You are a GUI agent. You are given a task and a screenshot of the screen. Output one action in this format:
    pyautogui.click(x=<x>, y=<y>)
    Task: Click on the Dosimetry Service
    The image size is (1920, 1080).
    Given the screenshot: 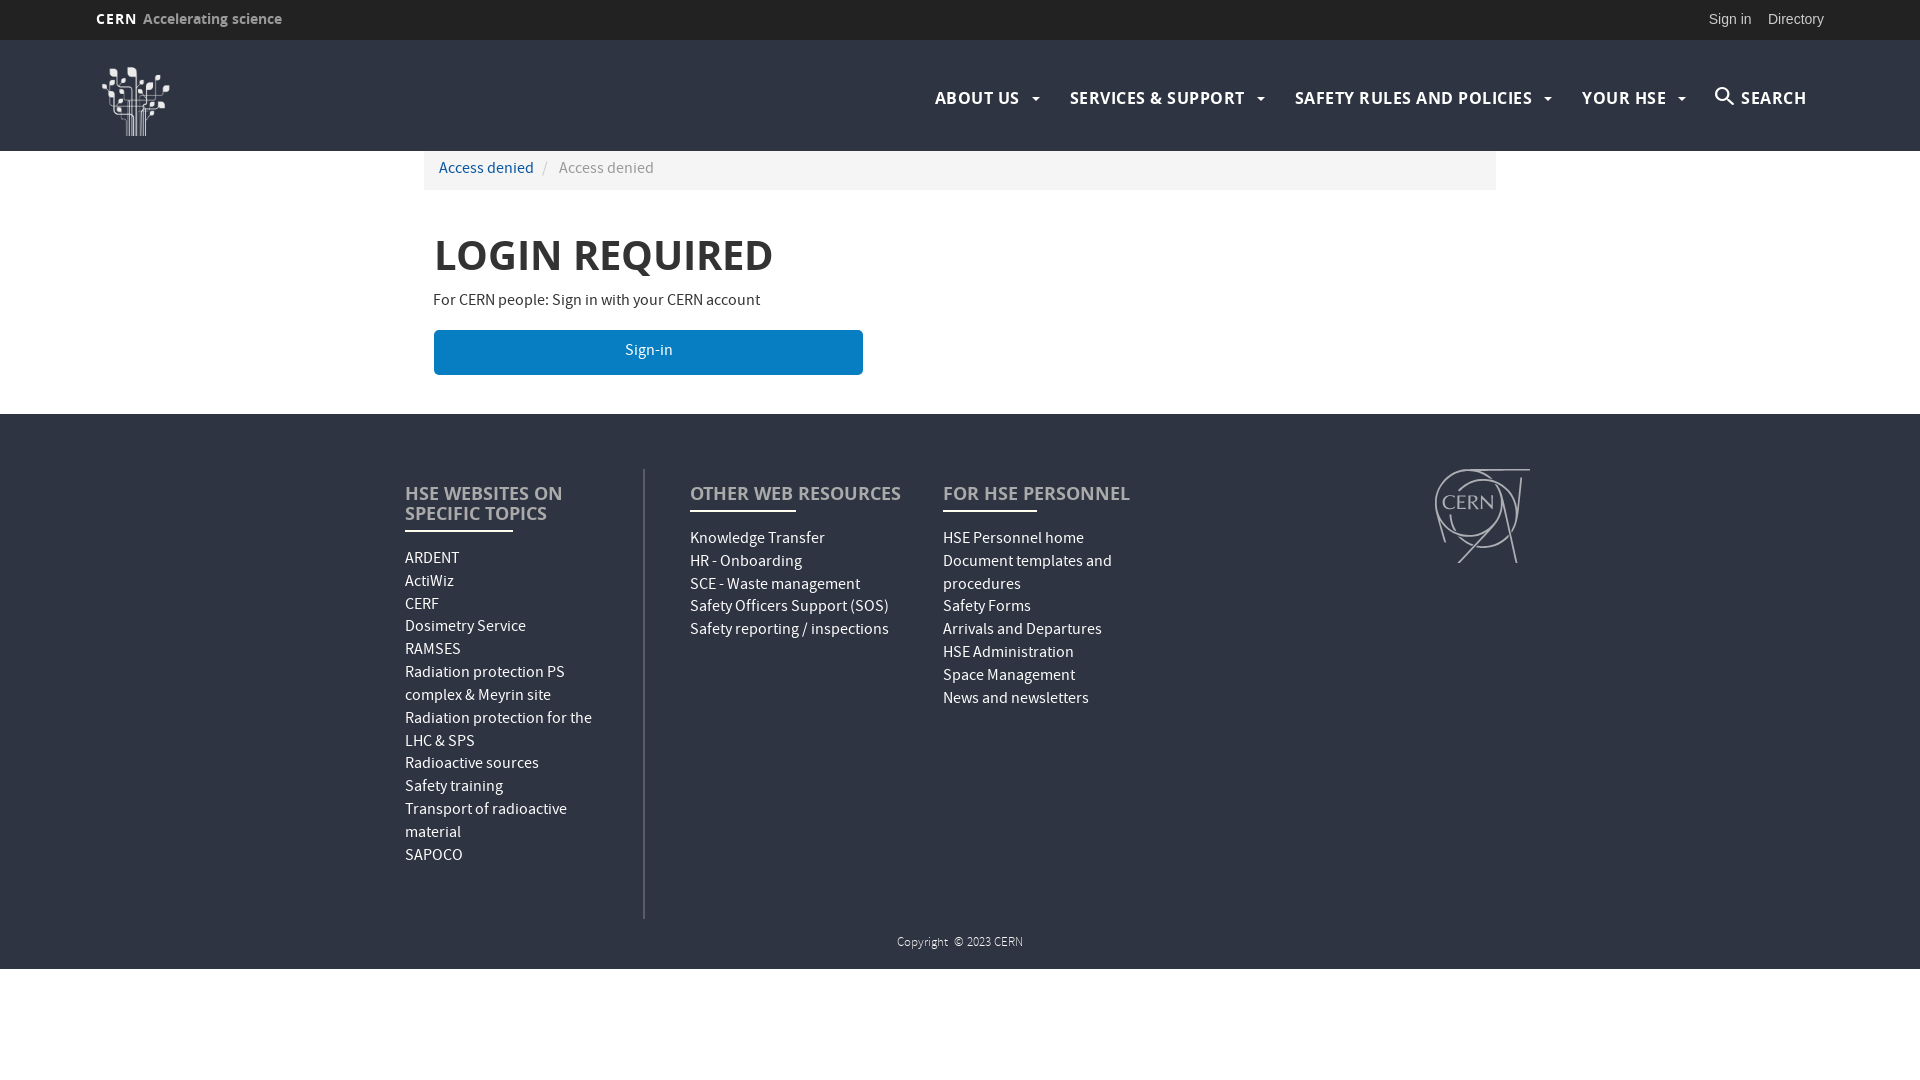 What is the action you would take?
    pyautogui.click(x=466, y=628)
    